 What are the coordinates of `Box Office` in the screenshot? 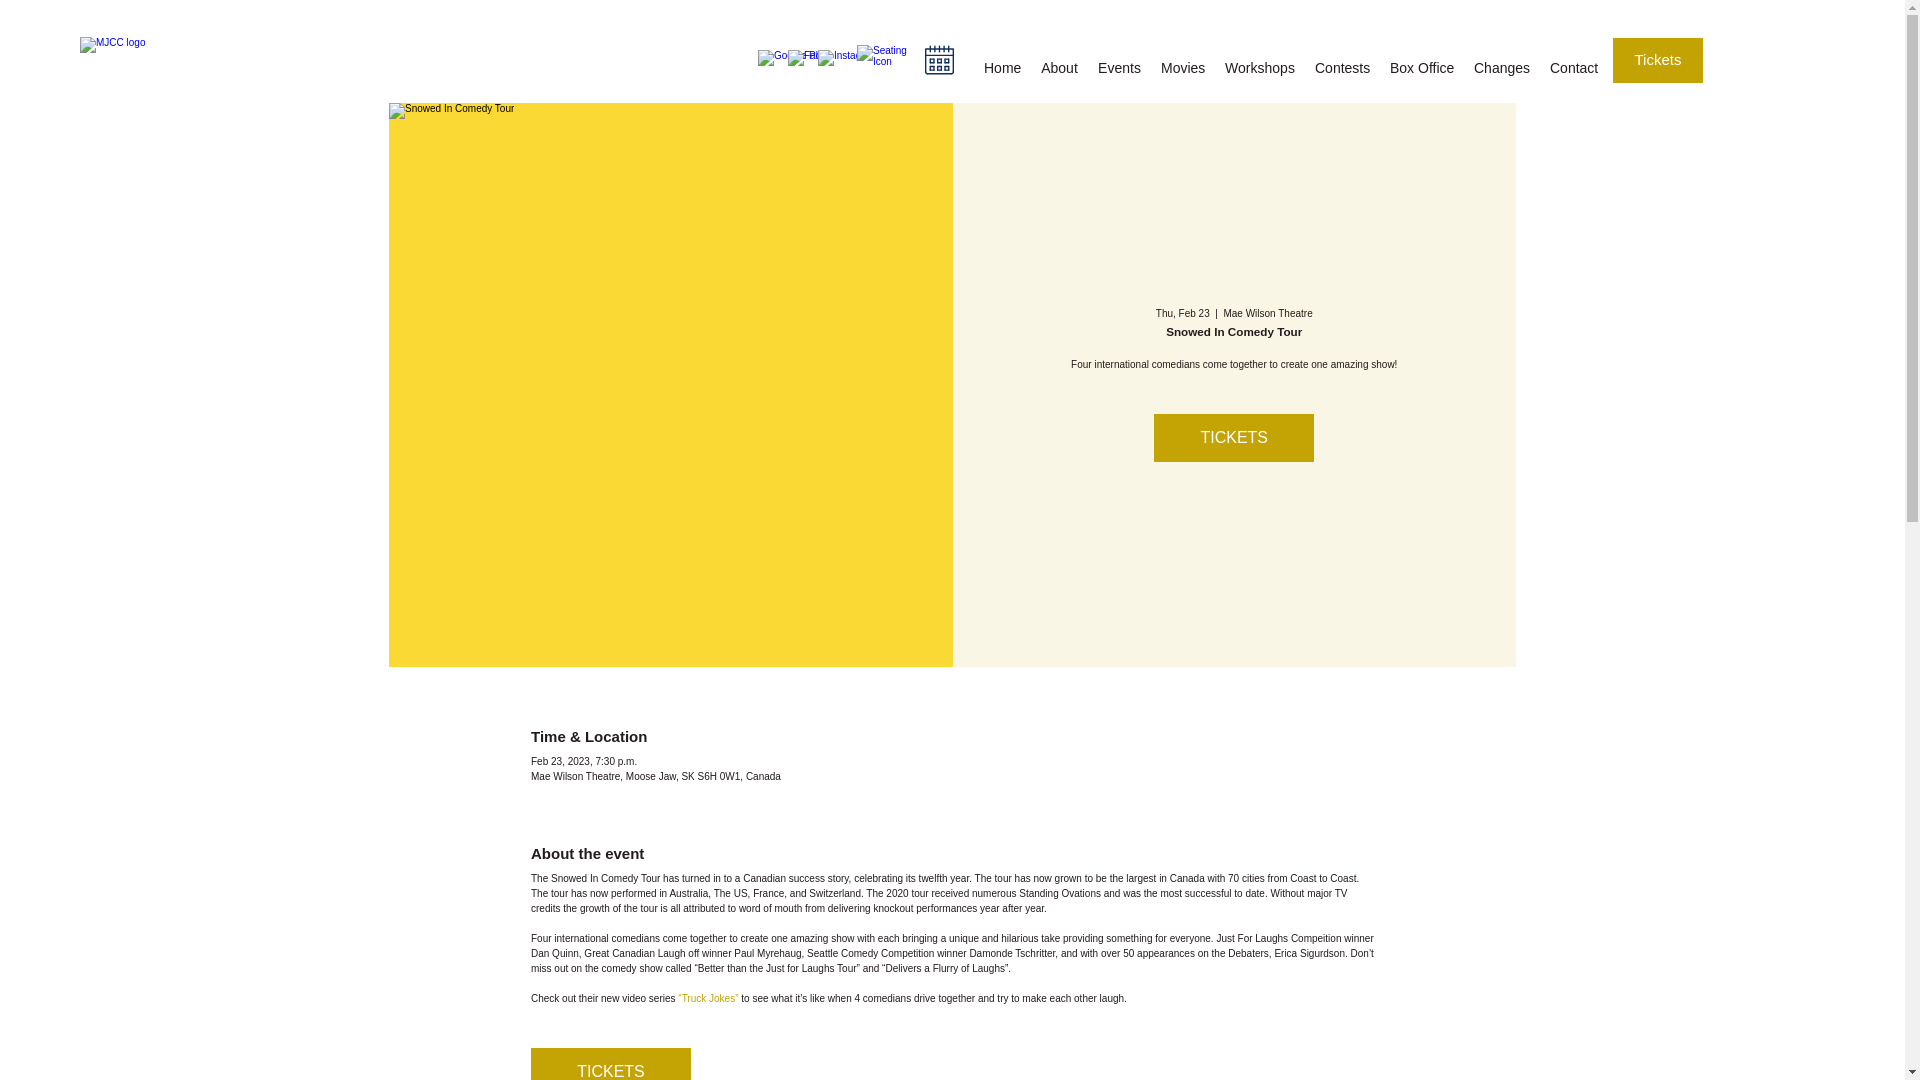 It's located at (1422, 68).